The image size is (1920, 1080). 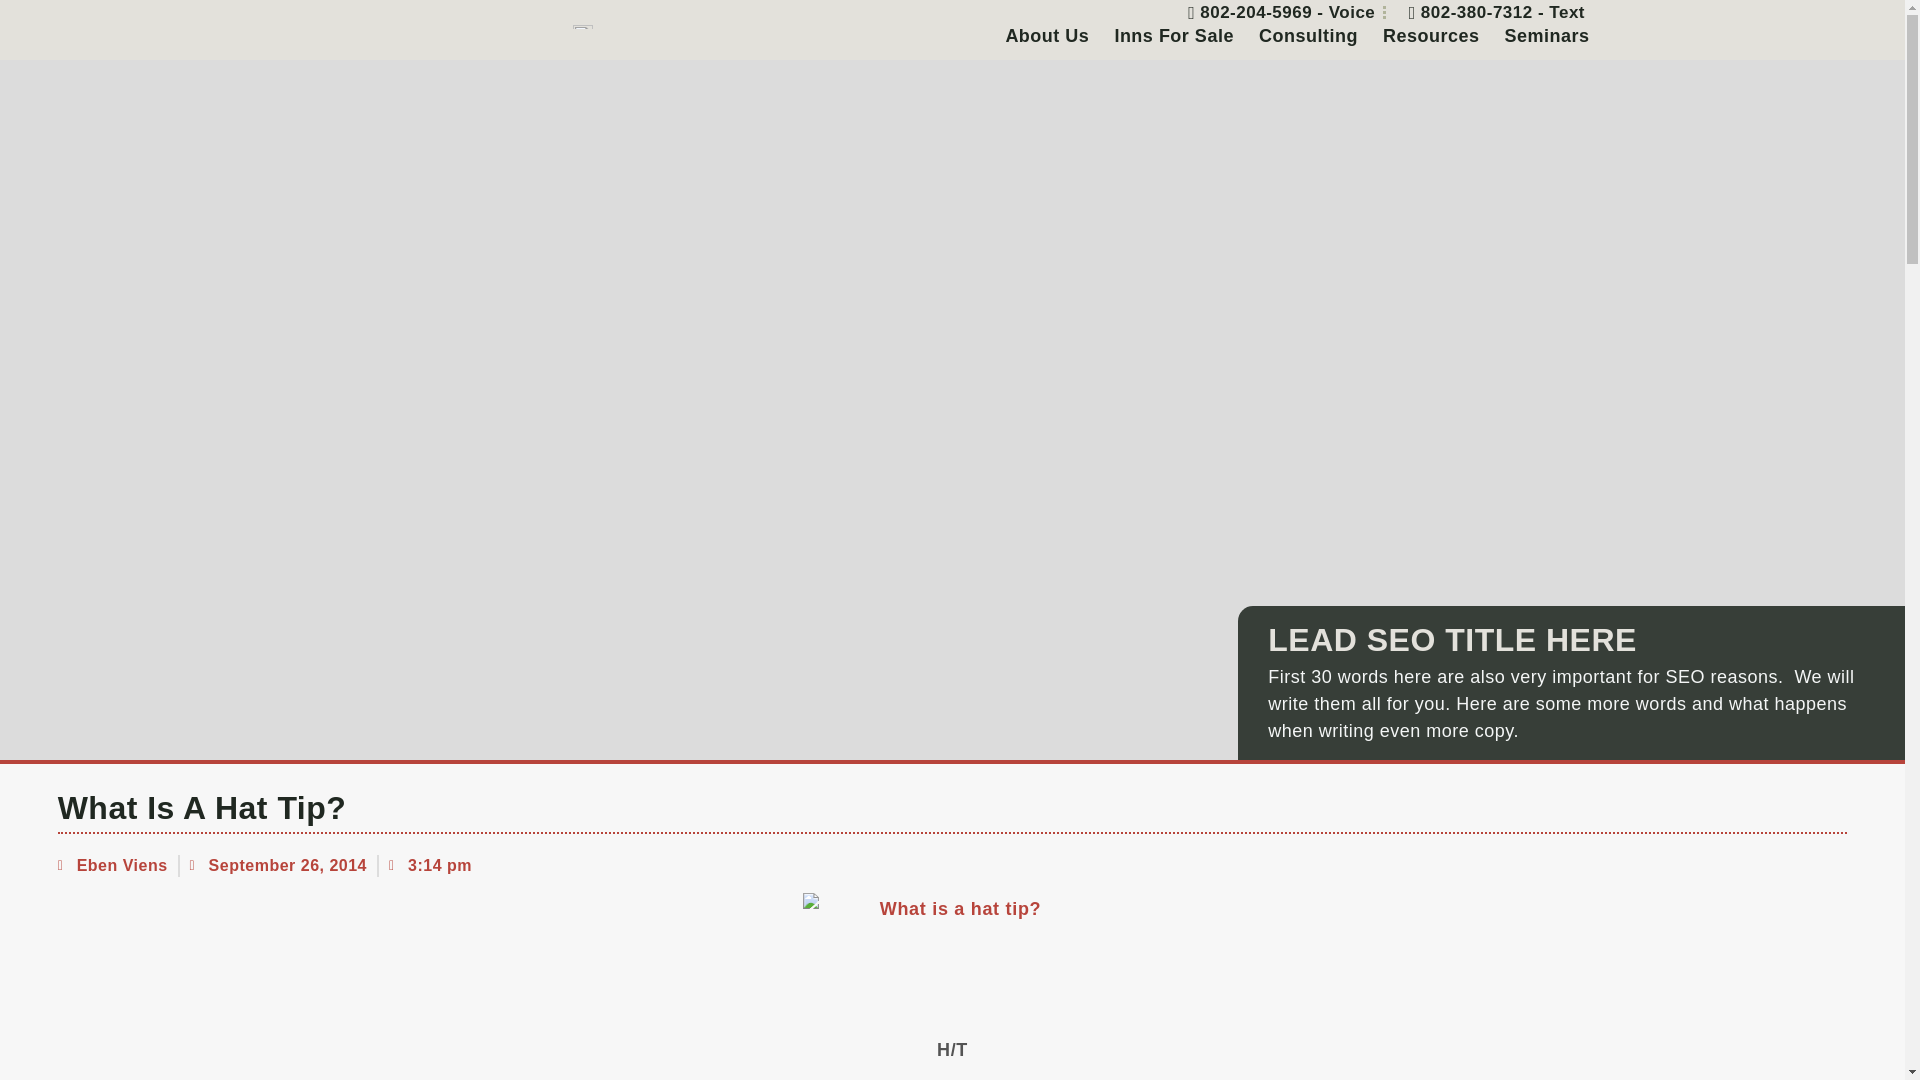 I want to click on About Us, so click(x=1046, y=36).